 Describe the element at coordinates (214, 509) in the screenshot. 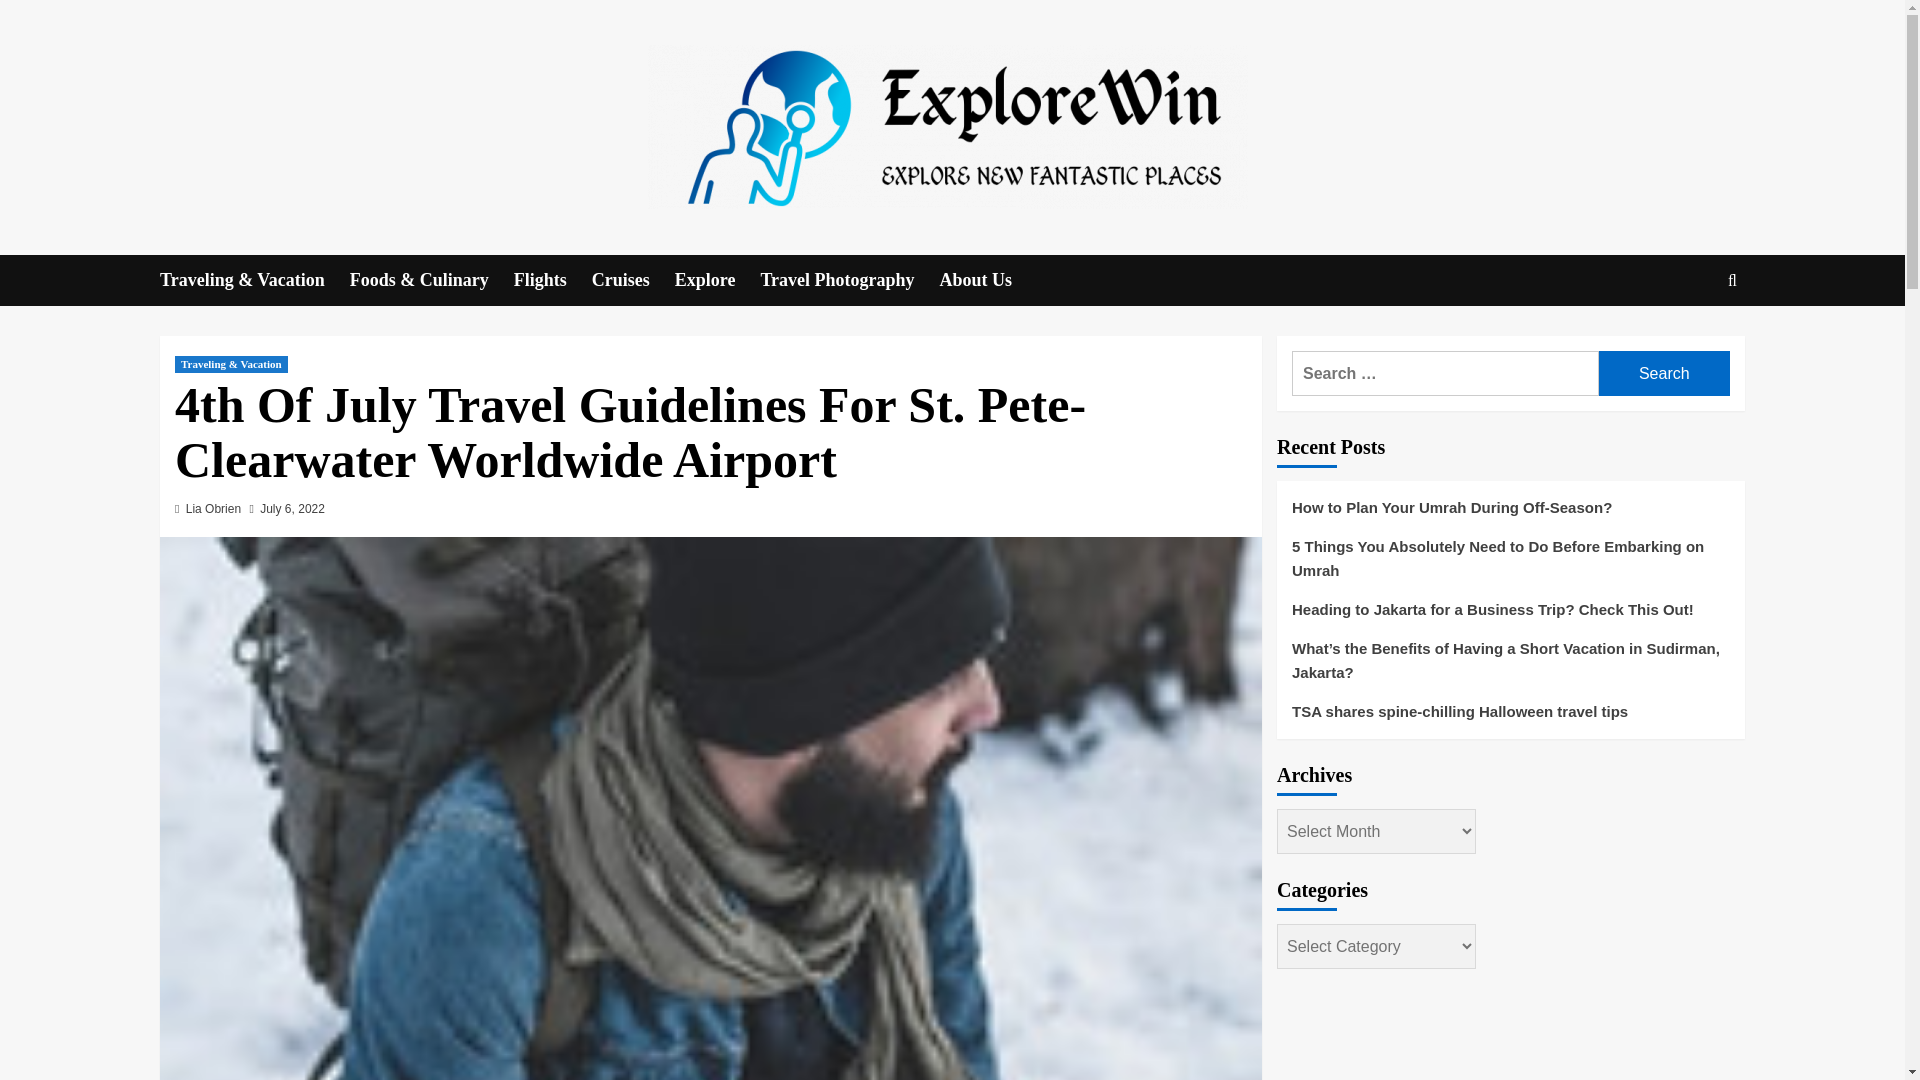

I see `Lia Obrien` at that location.